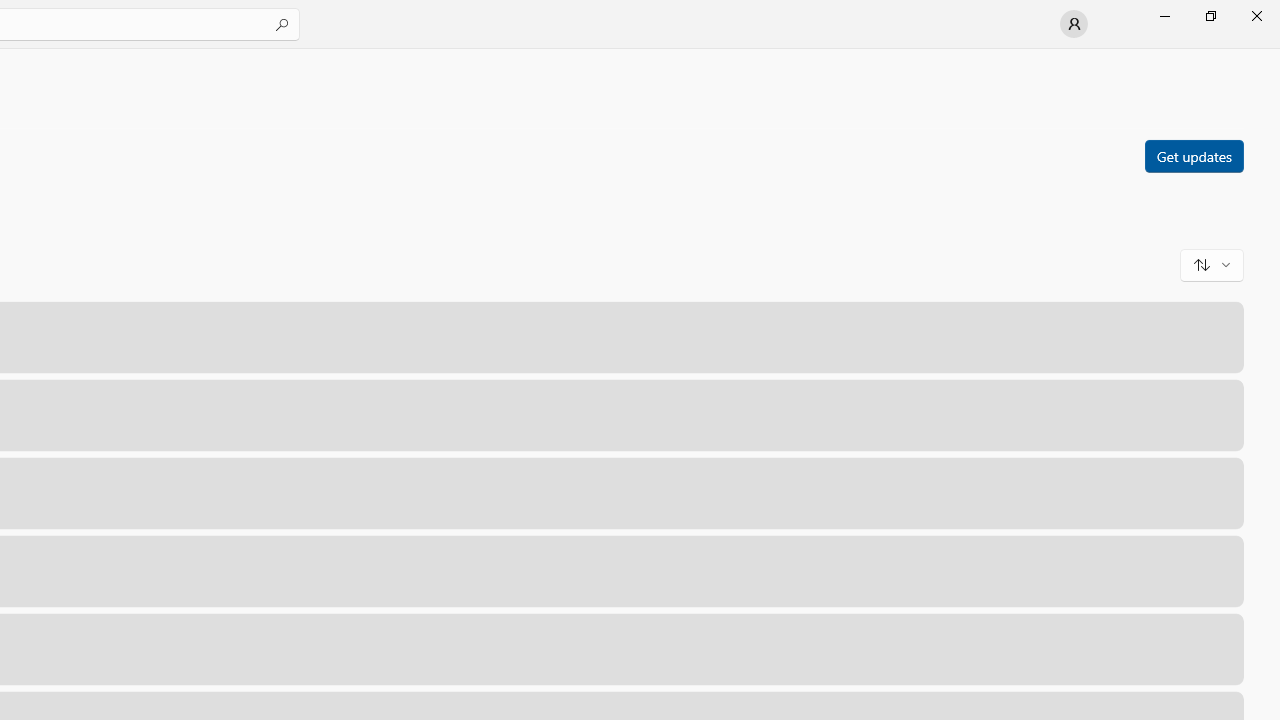  Describe the element at coordinates (1256, 16) in the screenshot. I see `Close Microsoft Store` at that location.